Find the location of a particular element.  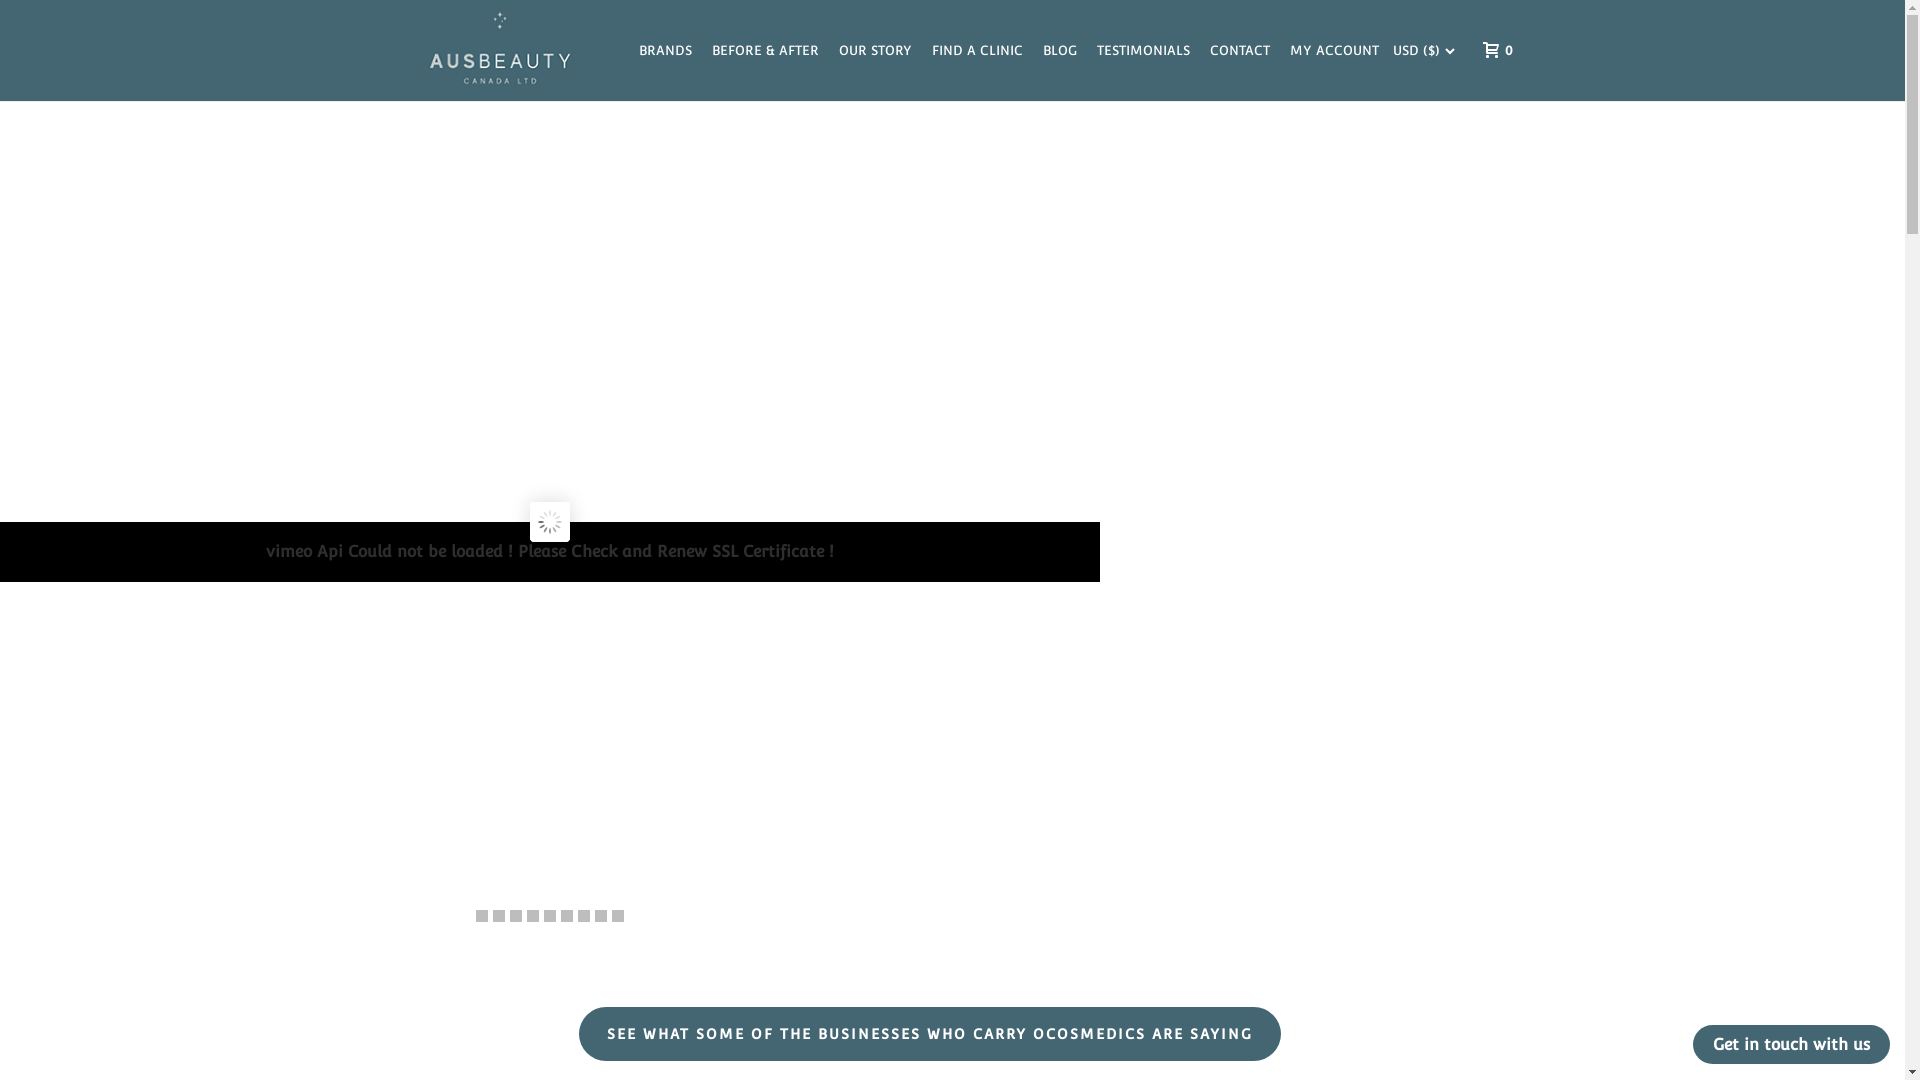

0 is located at coordinates (1492, 50).